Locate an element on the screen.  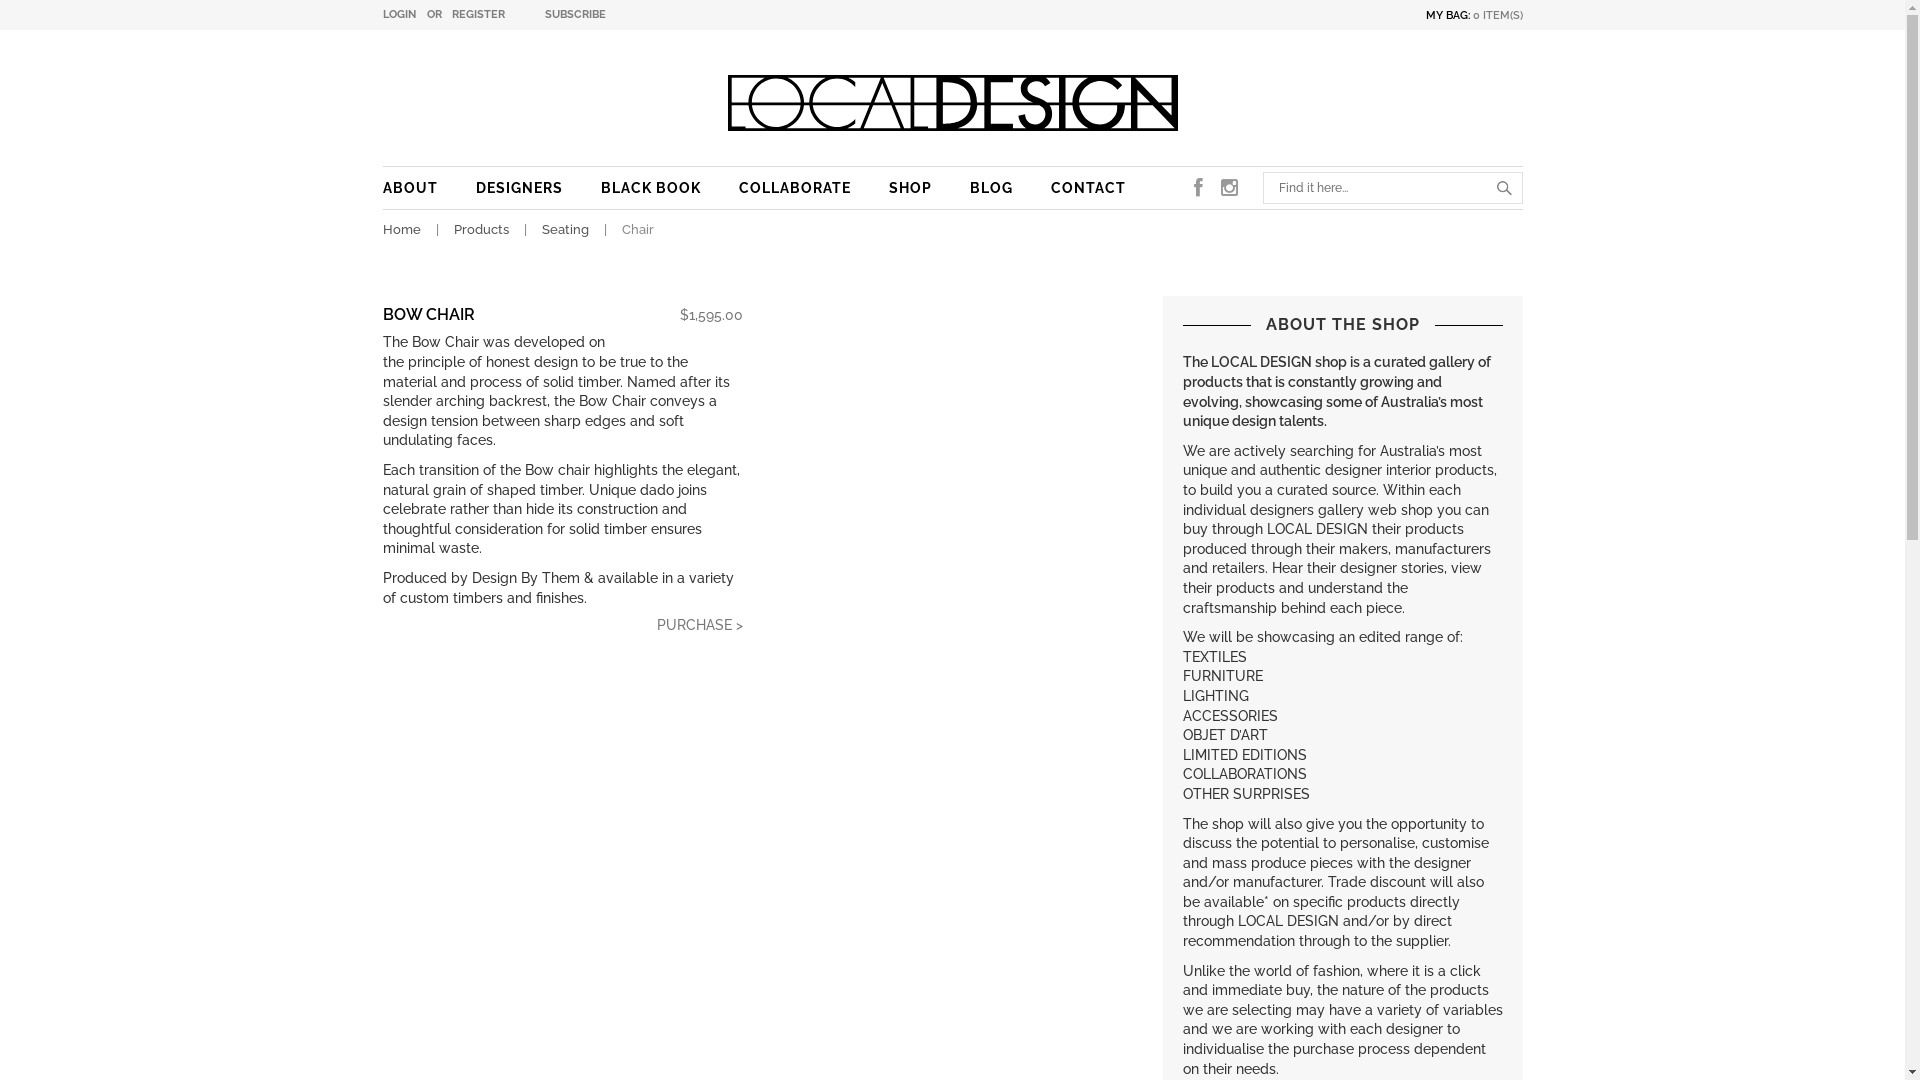
PURCHASE > is located at coordinates (684, 636).